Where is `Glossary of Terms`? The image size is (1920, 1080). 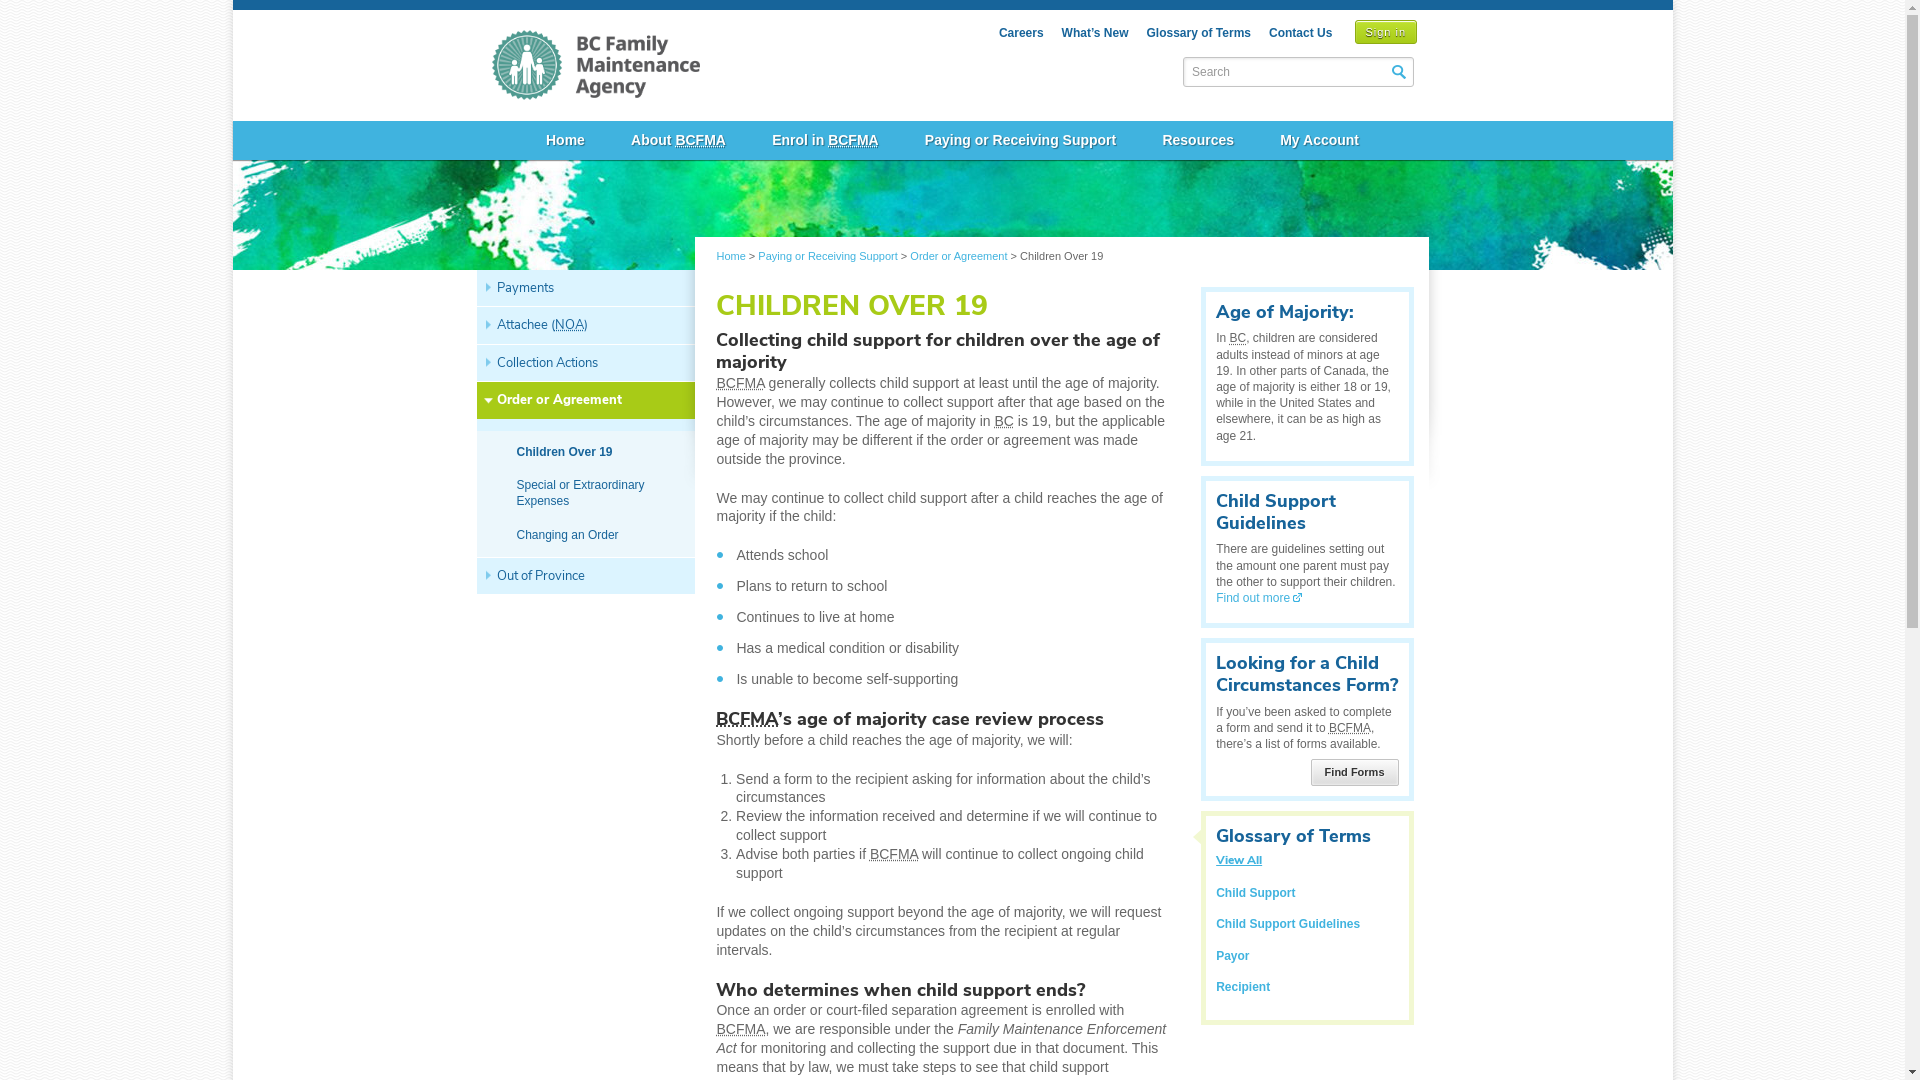
Glossary of Terms is located at coordinates (1198, 33).